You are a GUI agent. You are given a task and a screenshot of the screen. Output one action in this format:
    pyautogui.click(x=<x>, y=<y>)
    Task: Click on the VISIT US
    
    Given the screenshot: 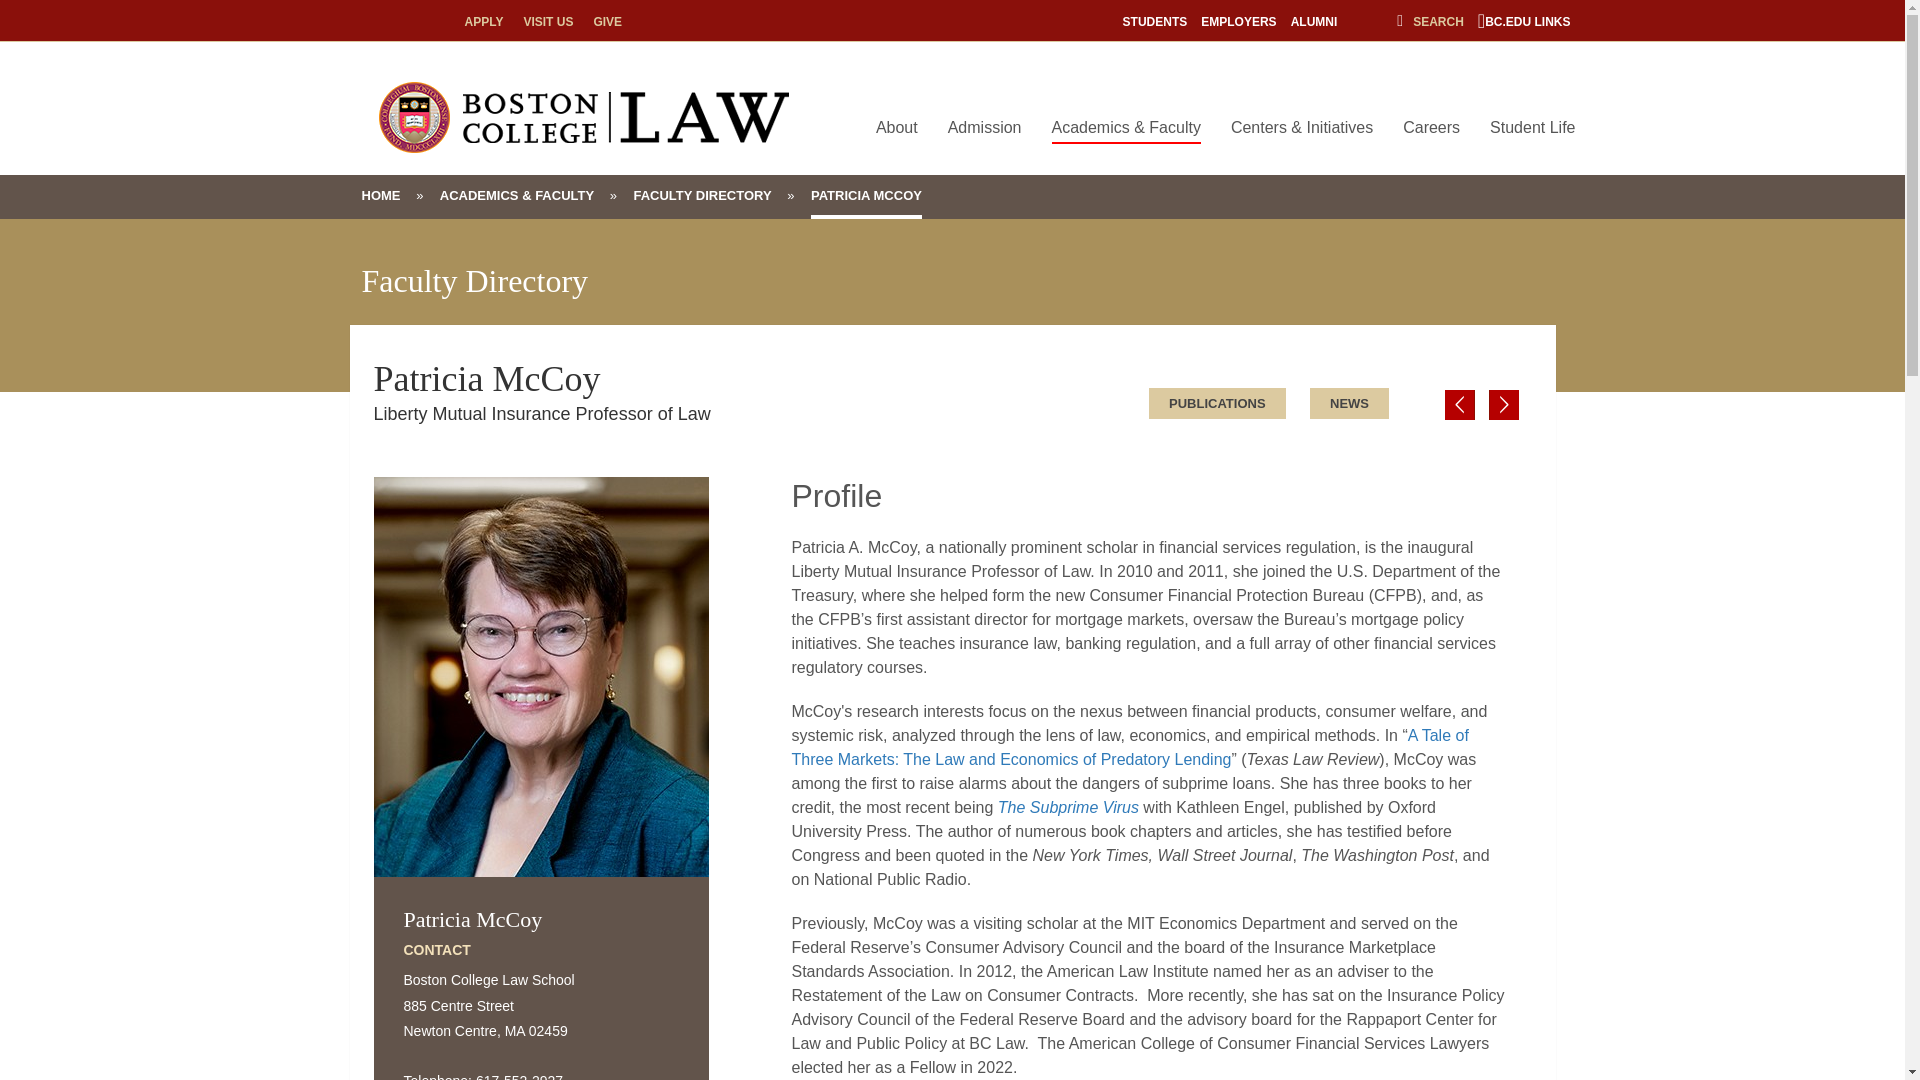 What is the action you would take?
    pyautogui.click(x=547, y=22)
    